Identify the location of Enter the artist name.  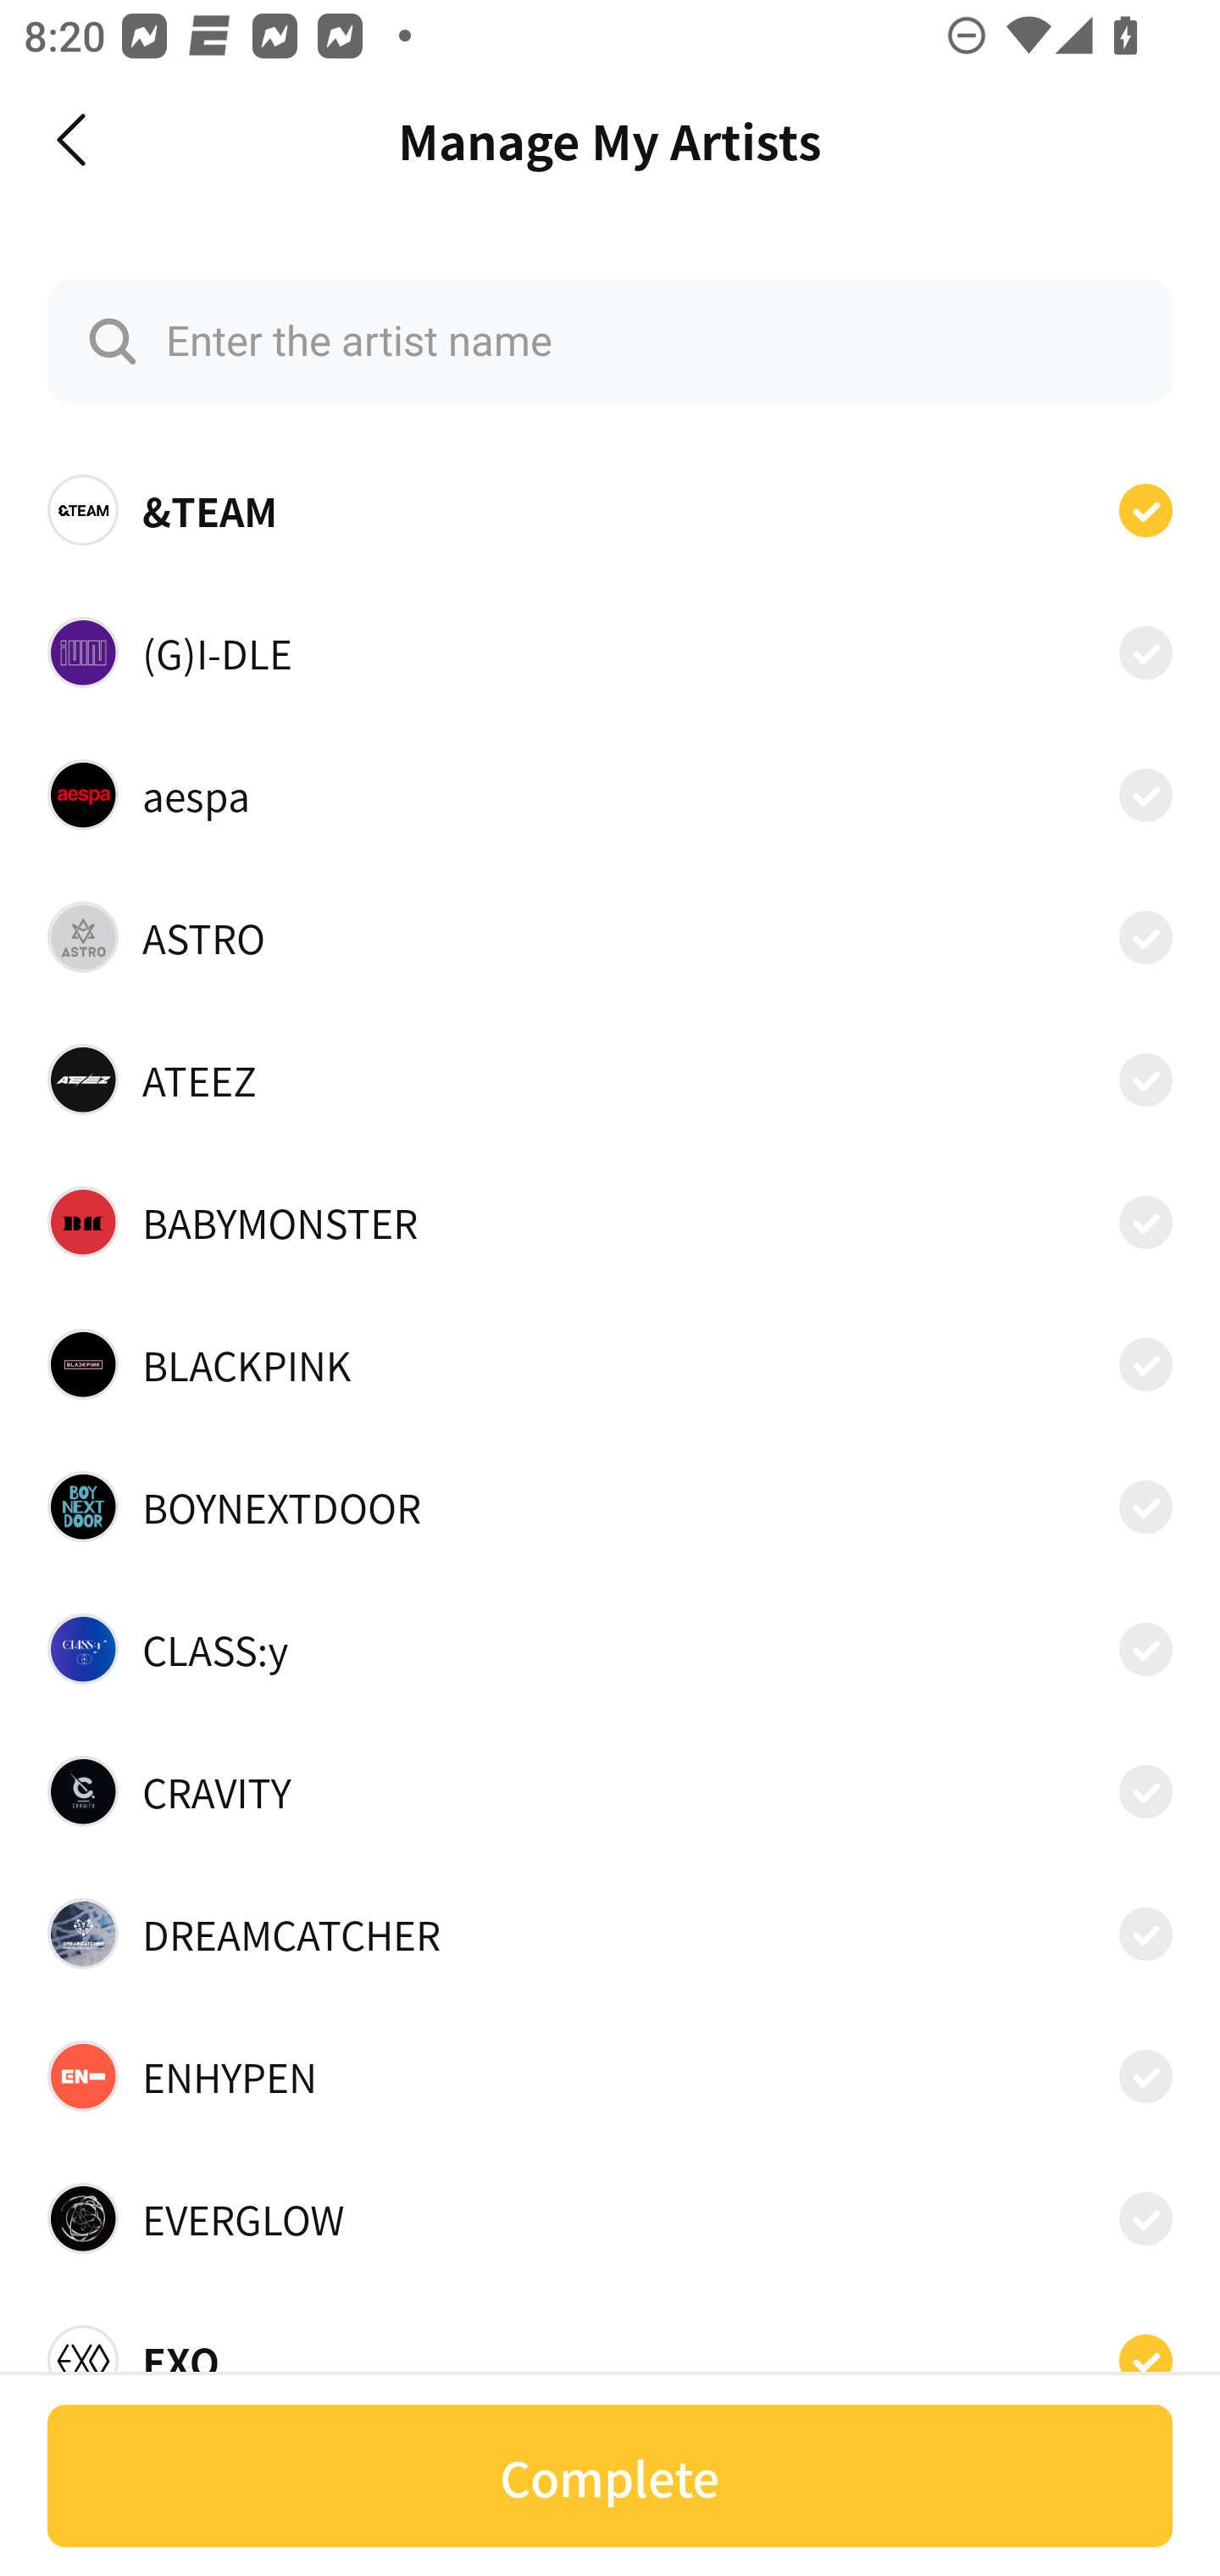
(610, 341).